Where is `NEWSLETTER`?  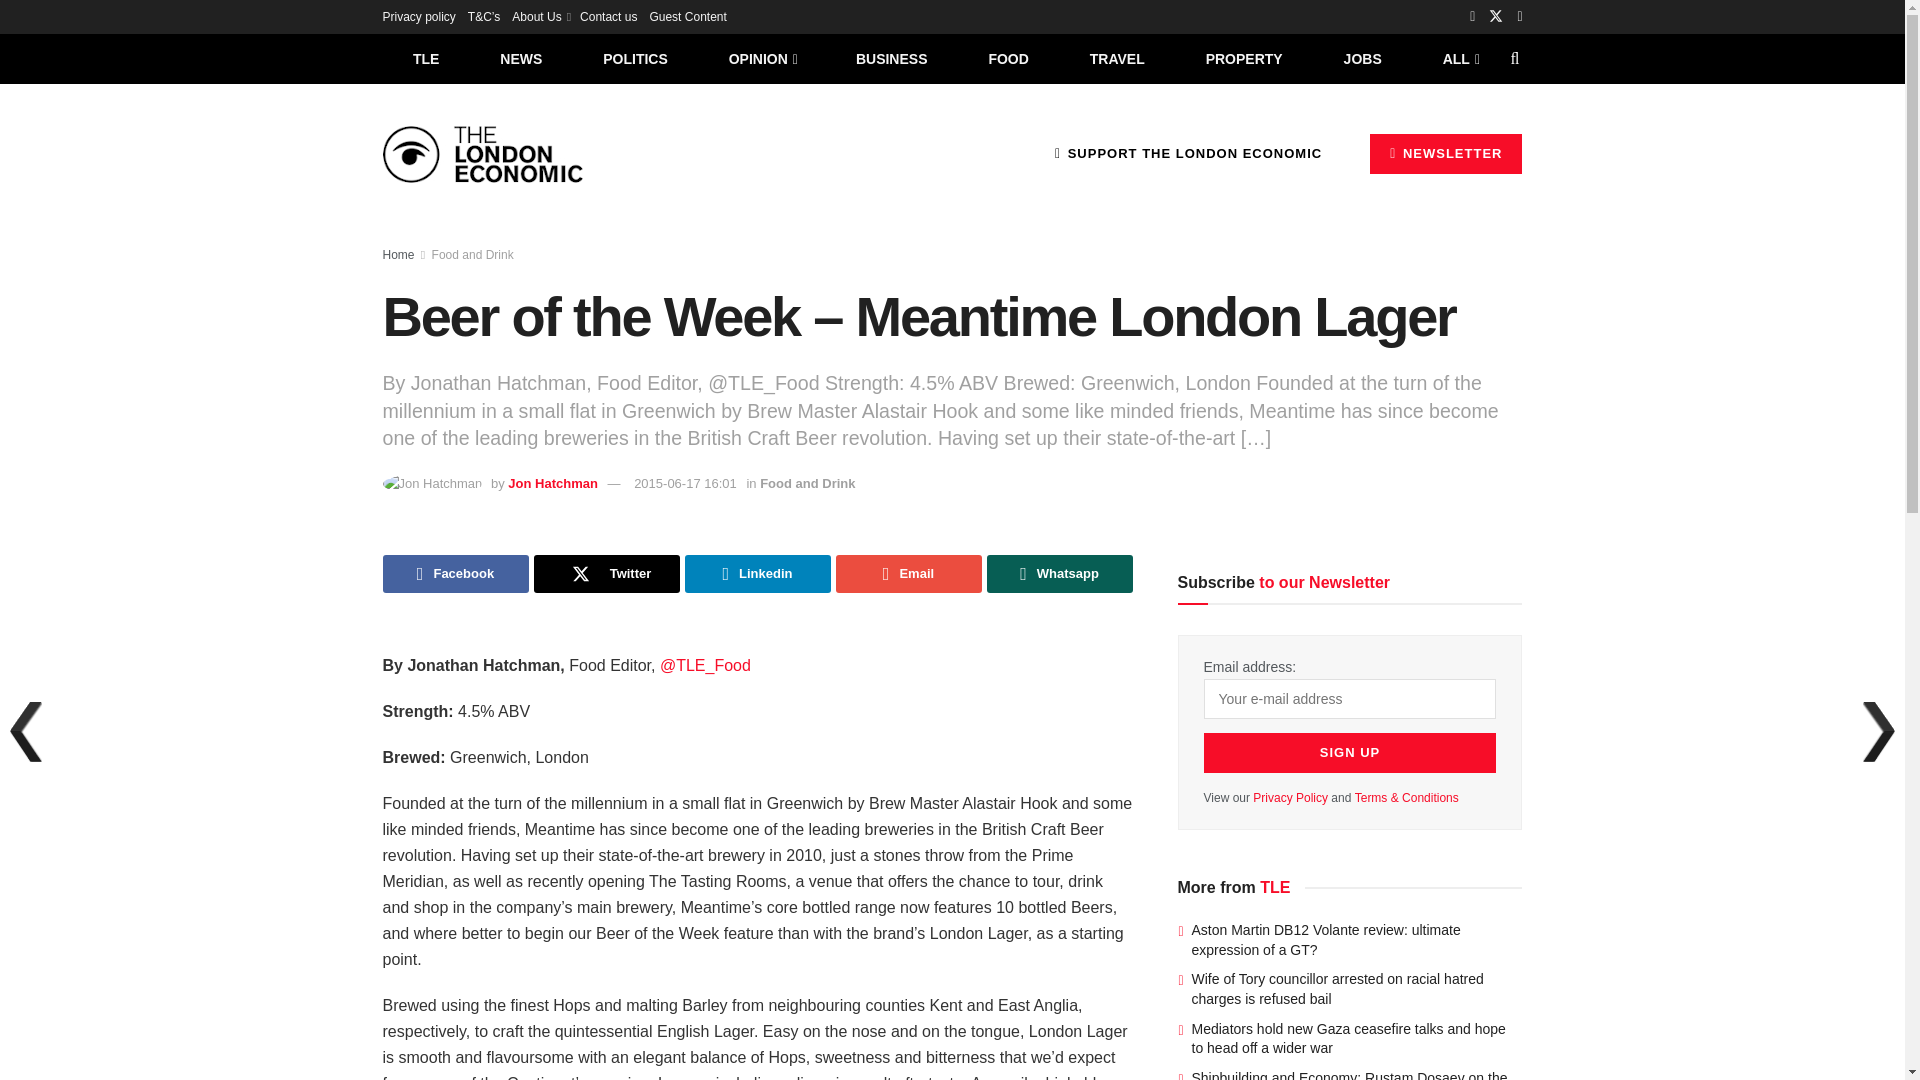
NEWSLETTER is located at coordinates (1446, 153).